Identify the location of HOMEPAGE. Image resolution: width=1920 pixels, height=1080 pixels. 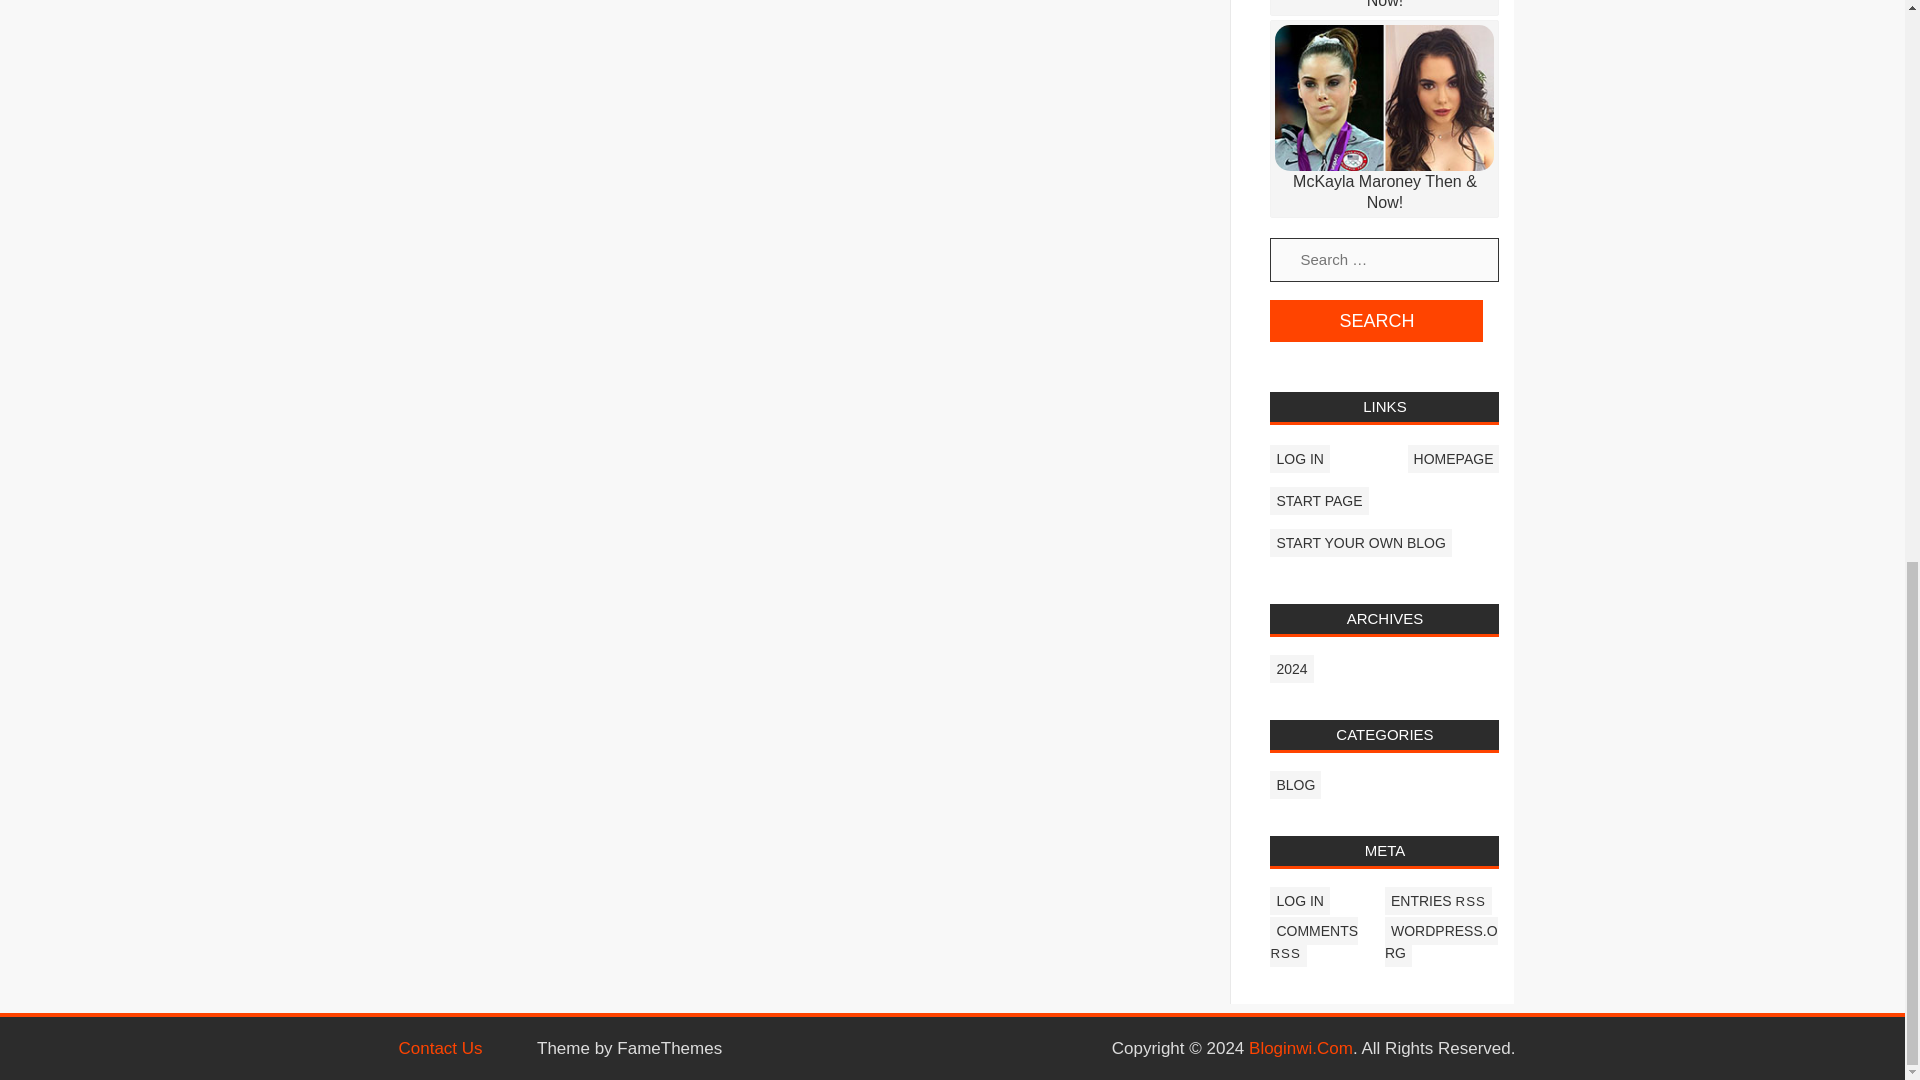
(1453, 458).